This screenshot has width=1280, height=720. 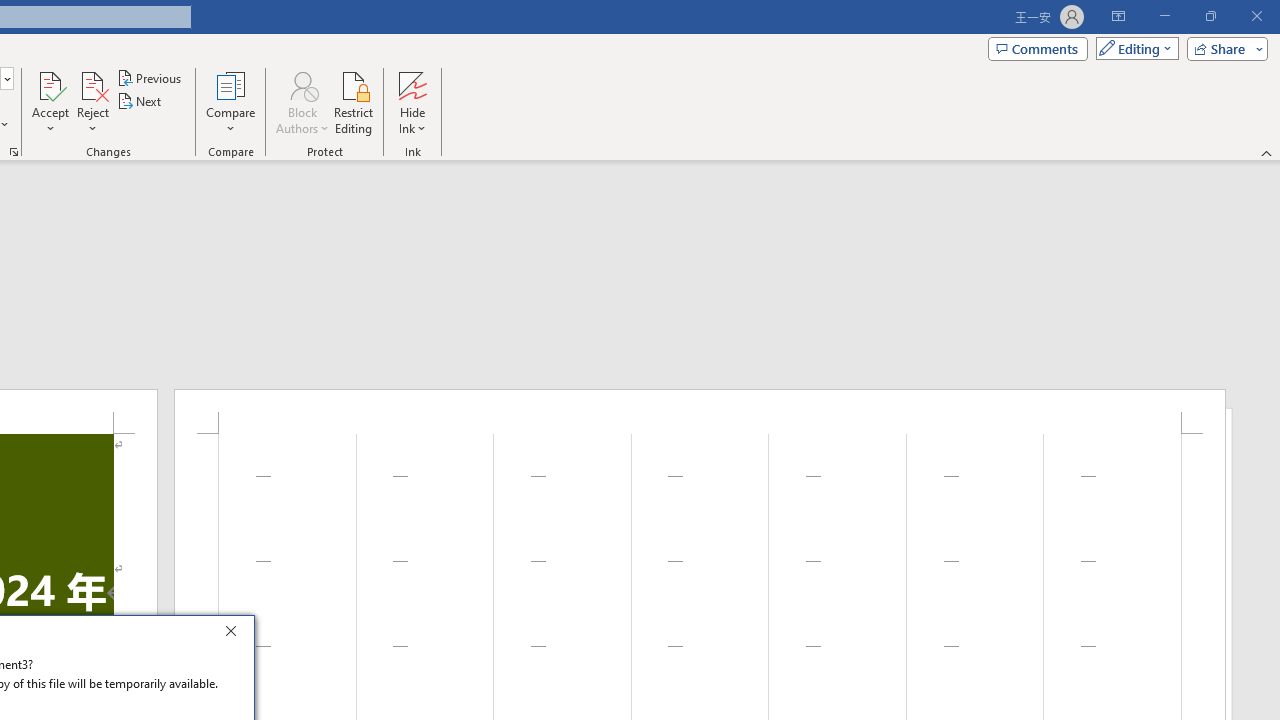 I want to click on Change Tracking Options..., so click(x=14, y=152).